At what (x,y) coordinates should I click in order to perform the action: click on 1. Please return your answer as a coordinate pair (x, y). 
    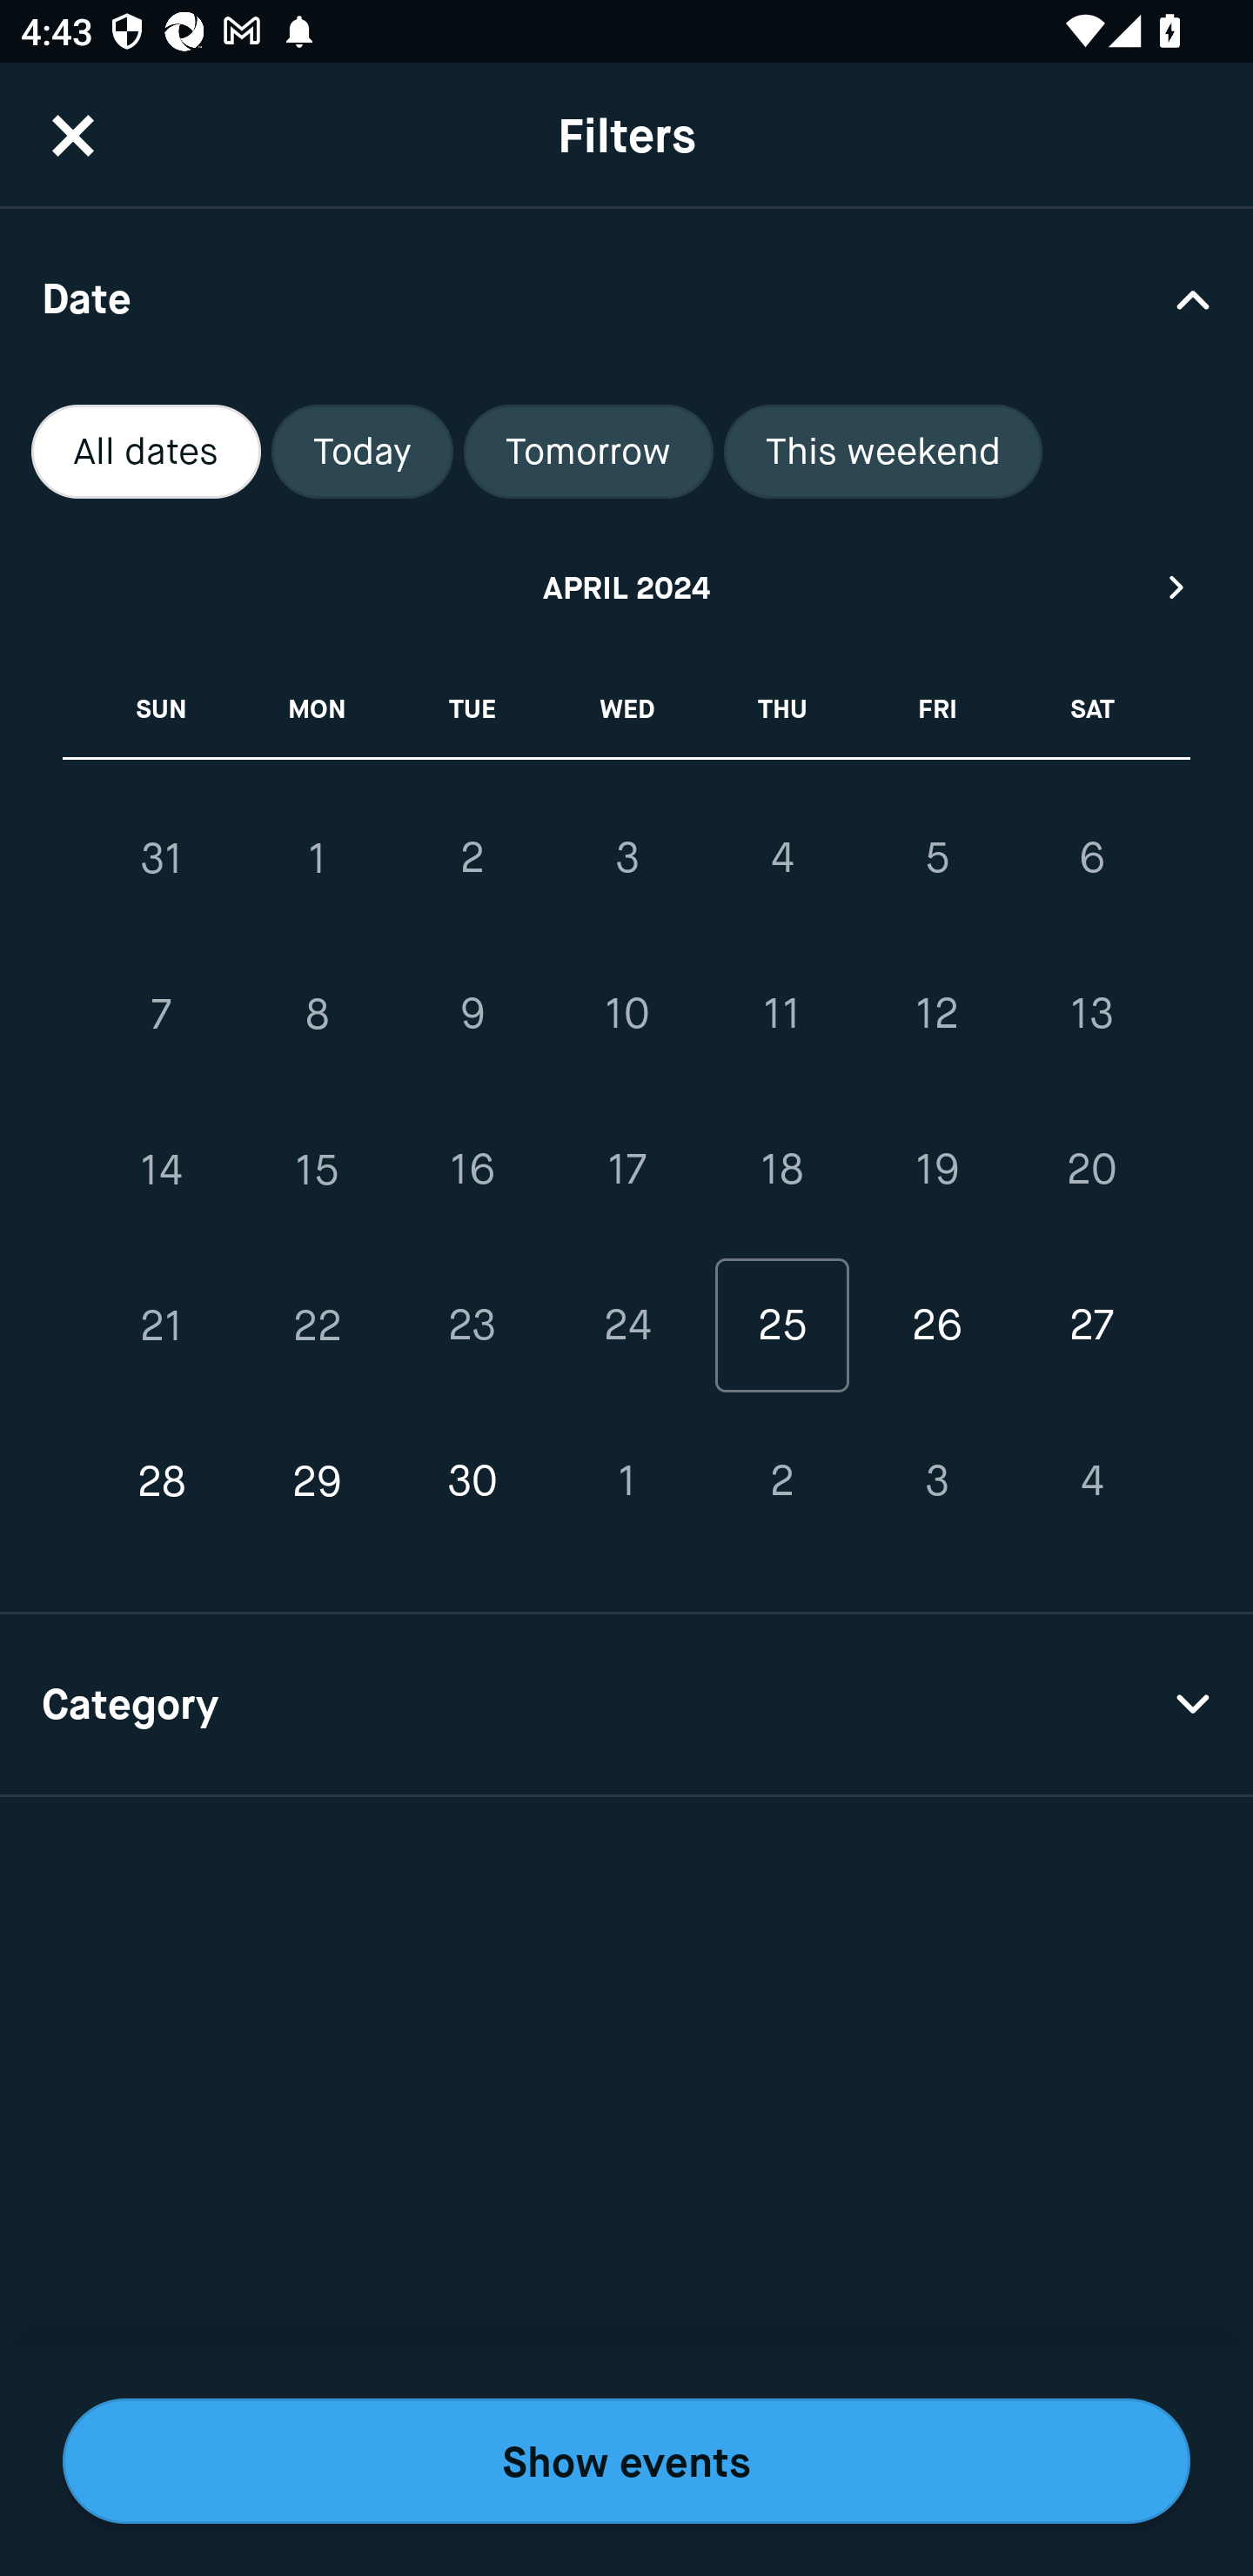
    Looking at the image, I should click on (317, 858).